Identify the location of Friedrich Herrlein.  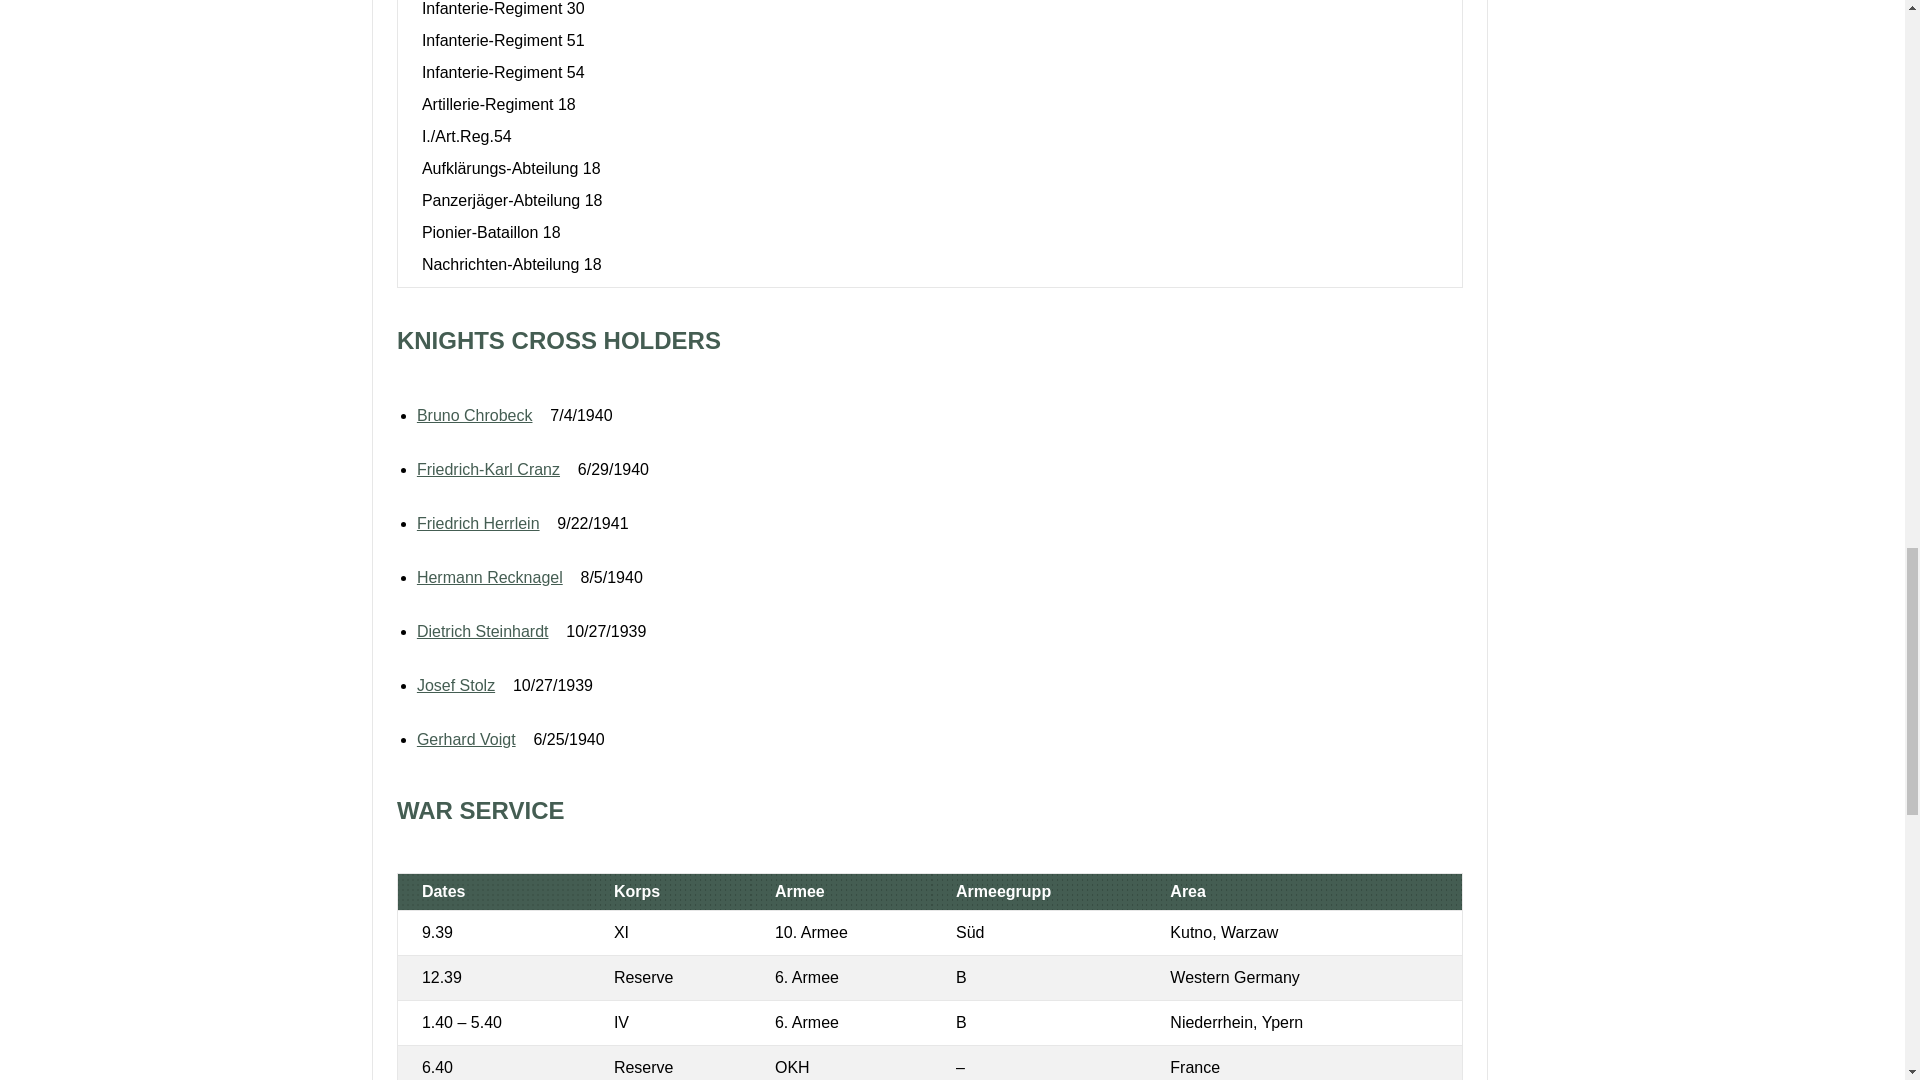
(478, 524).